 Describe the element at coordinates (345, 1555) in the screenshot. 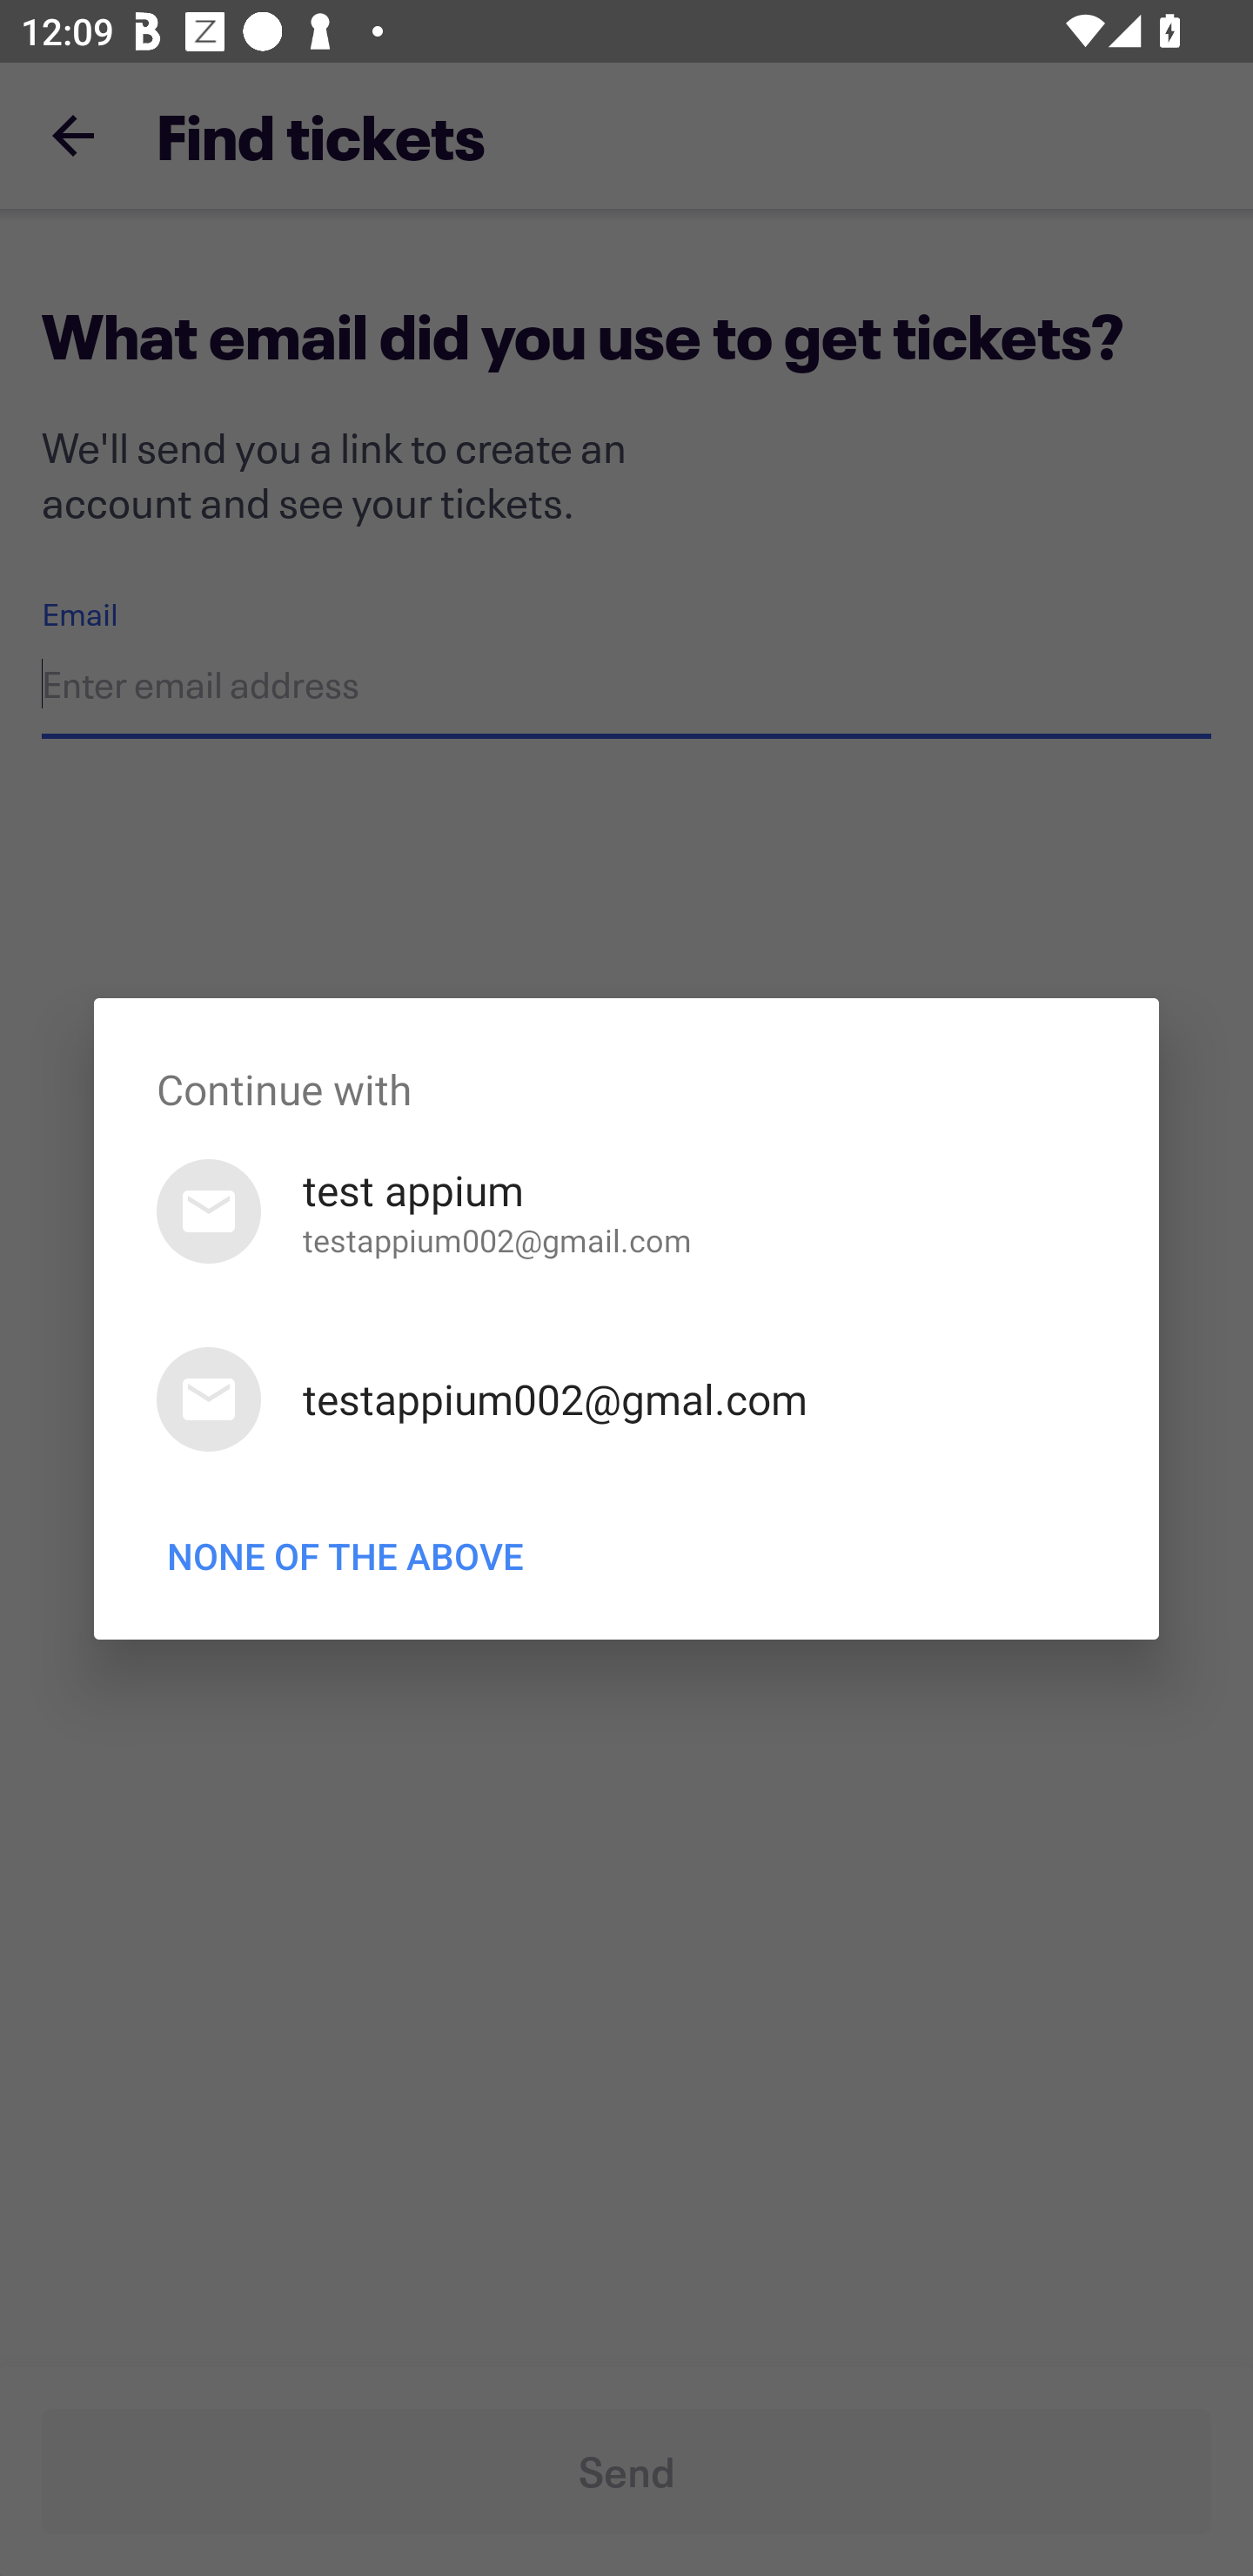

I see `NONE OF THE ABOVE` at that location.